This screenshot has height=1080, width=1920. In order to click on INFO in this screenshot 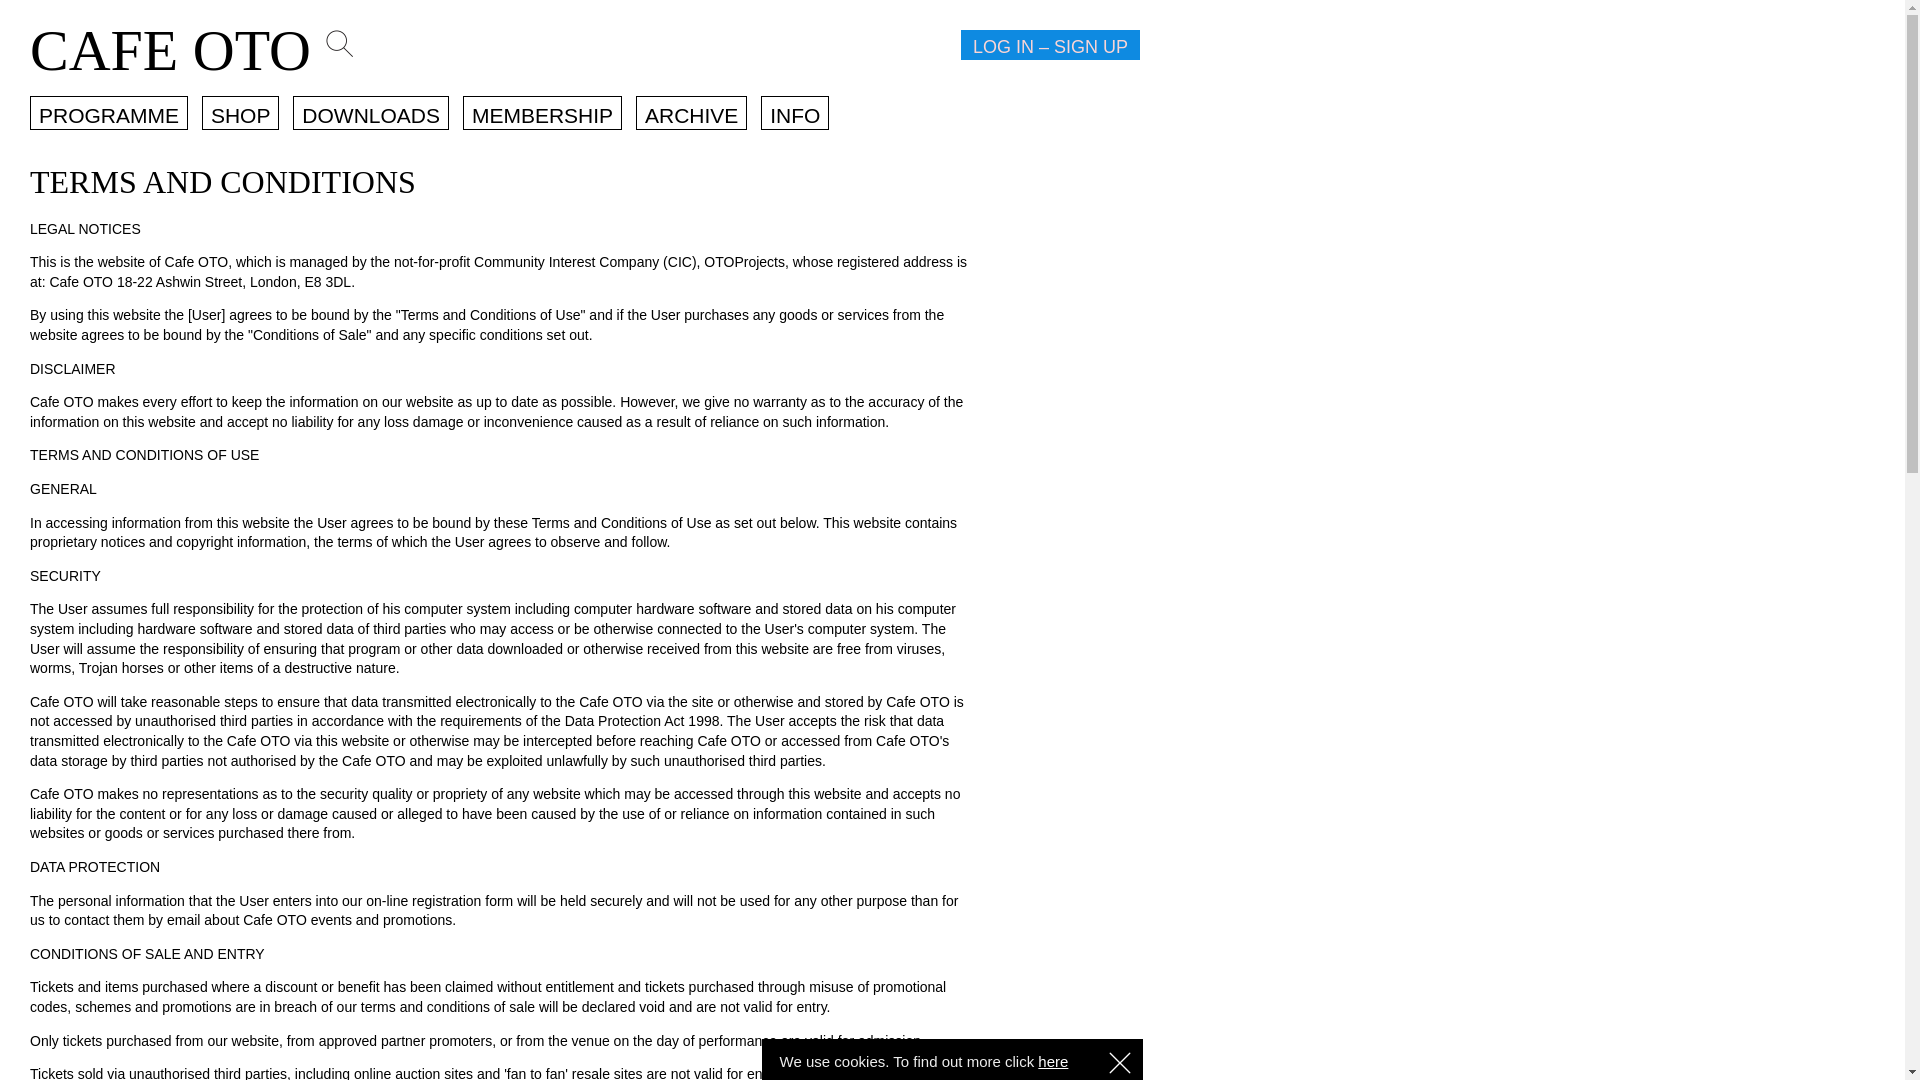, I will do `click(794, 112)`.